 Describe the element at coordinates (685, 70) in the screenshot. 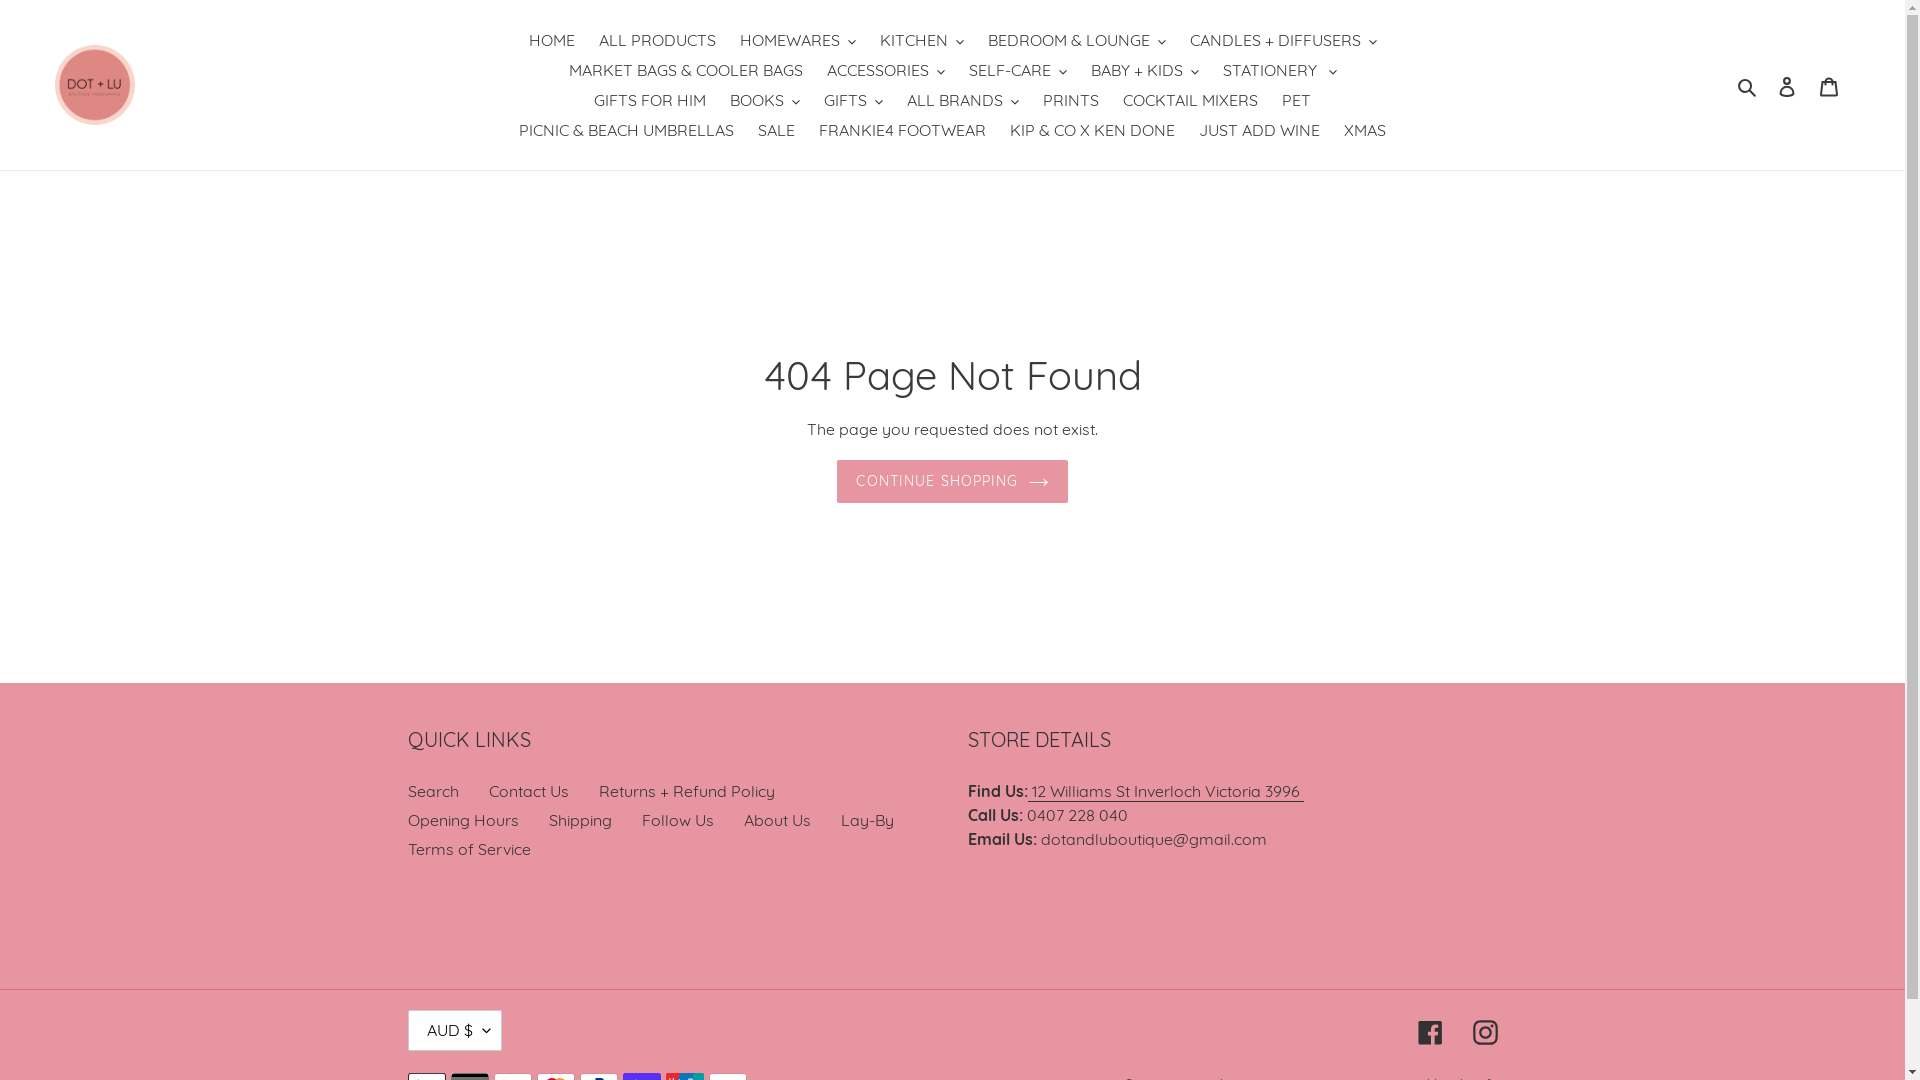

I see `MARKET BAGS & COOLER BAGS` at that location.